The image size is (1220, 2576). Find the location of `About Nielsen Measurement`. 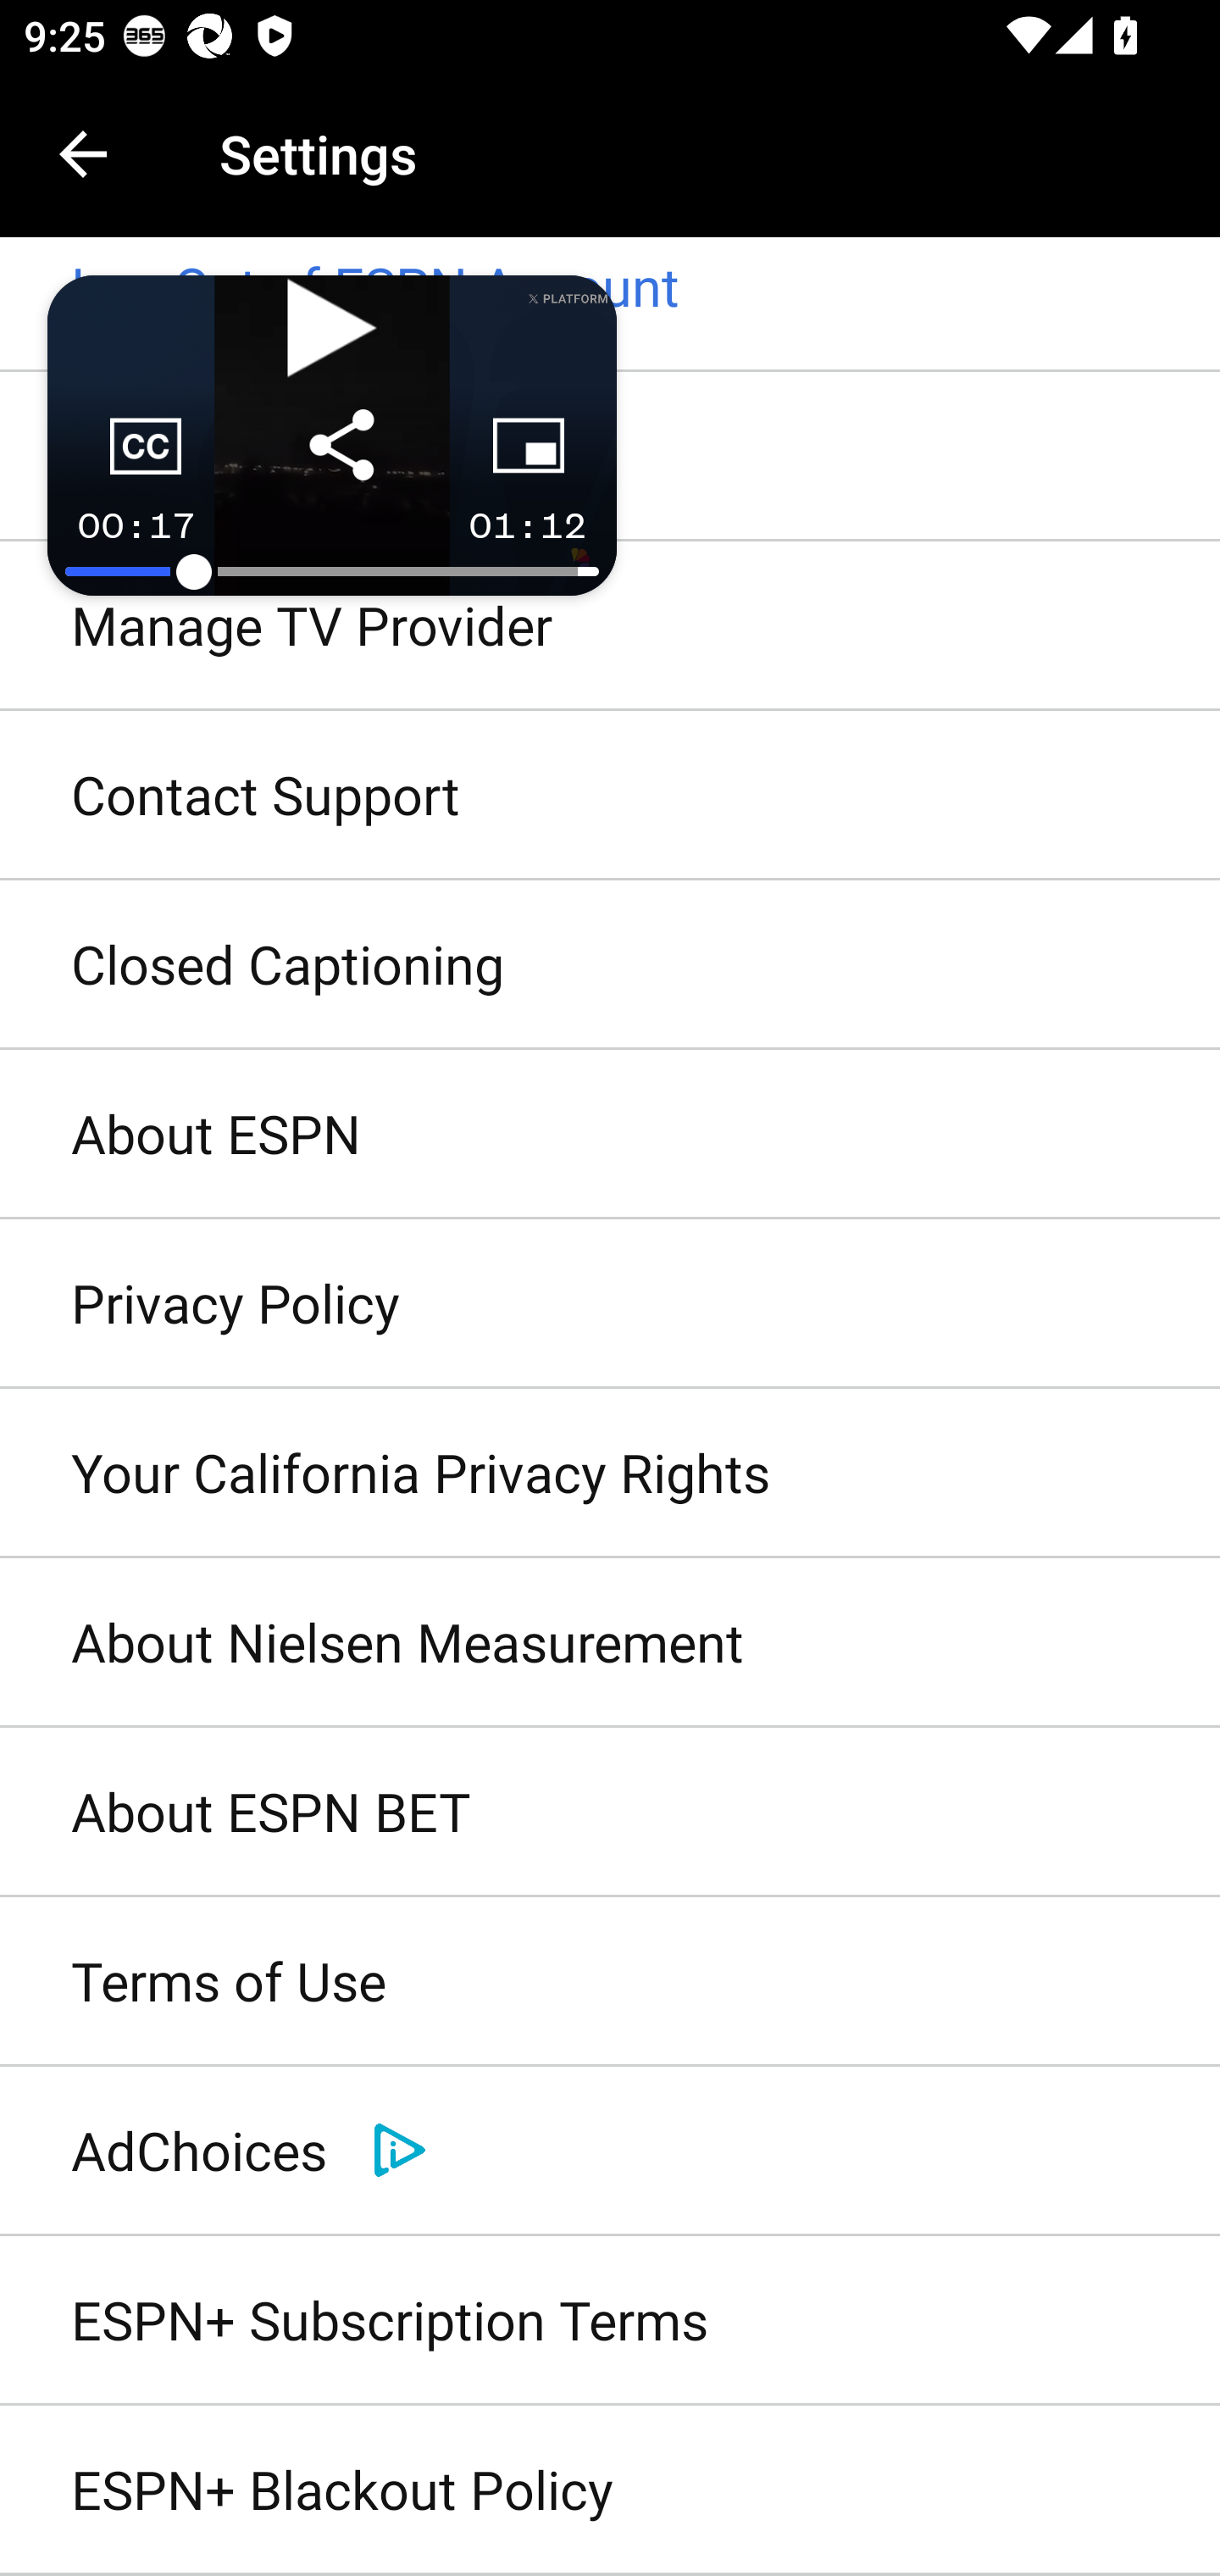

About Nielsen Measurement is located at coordinates (610, 1643).